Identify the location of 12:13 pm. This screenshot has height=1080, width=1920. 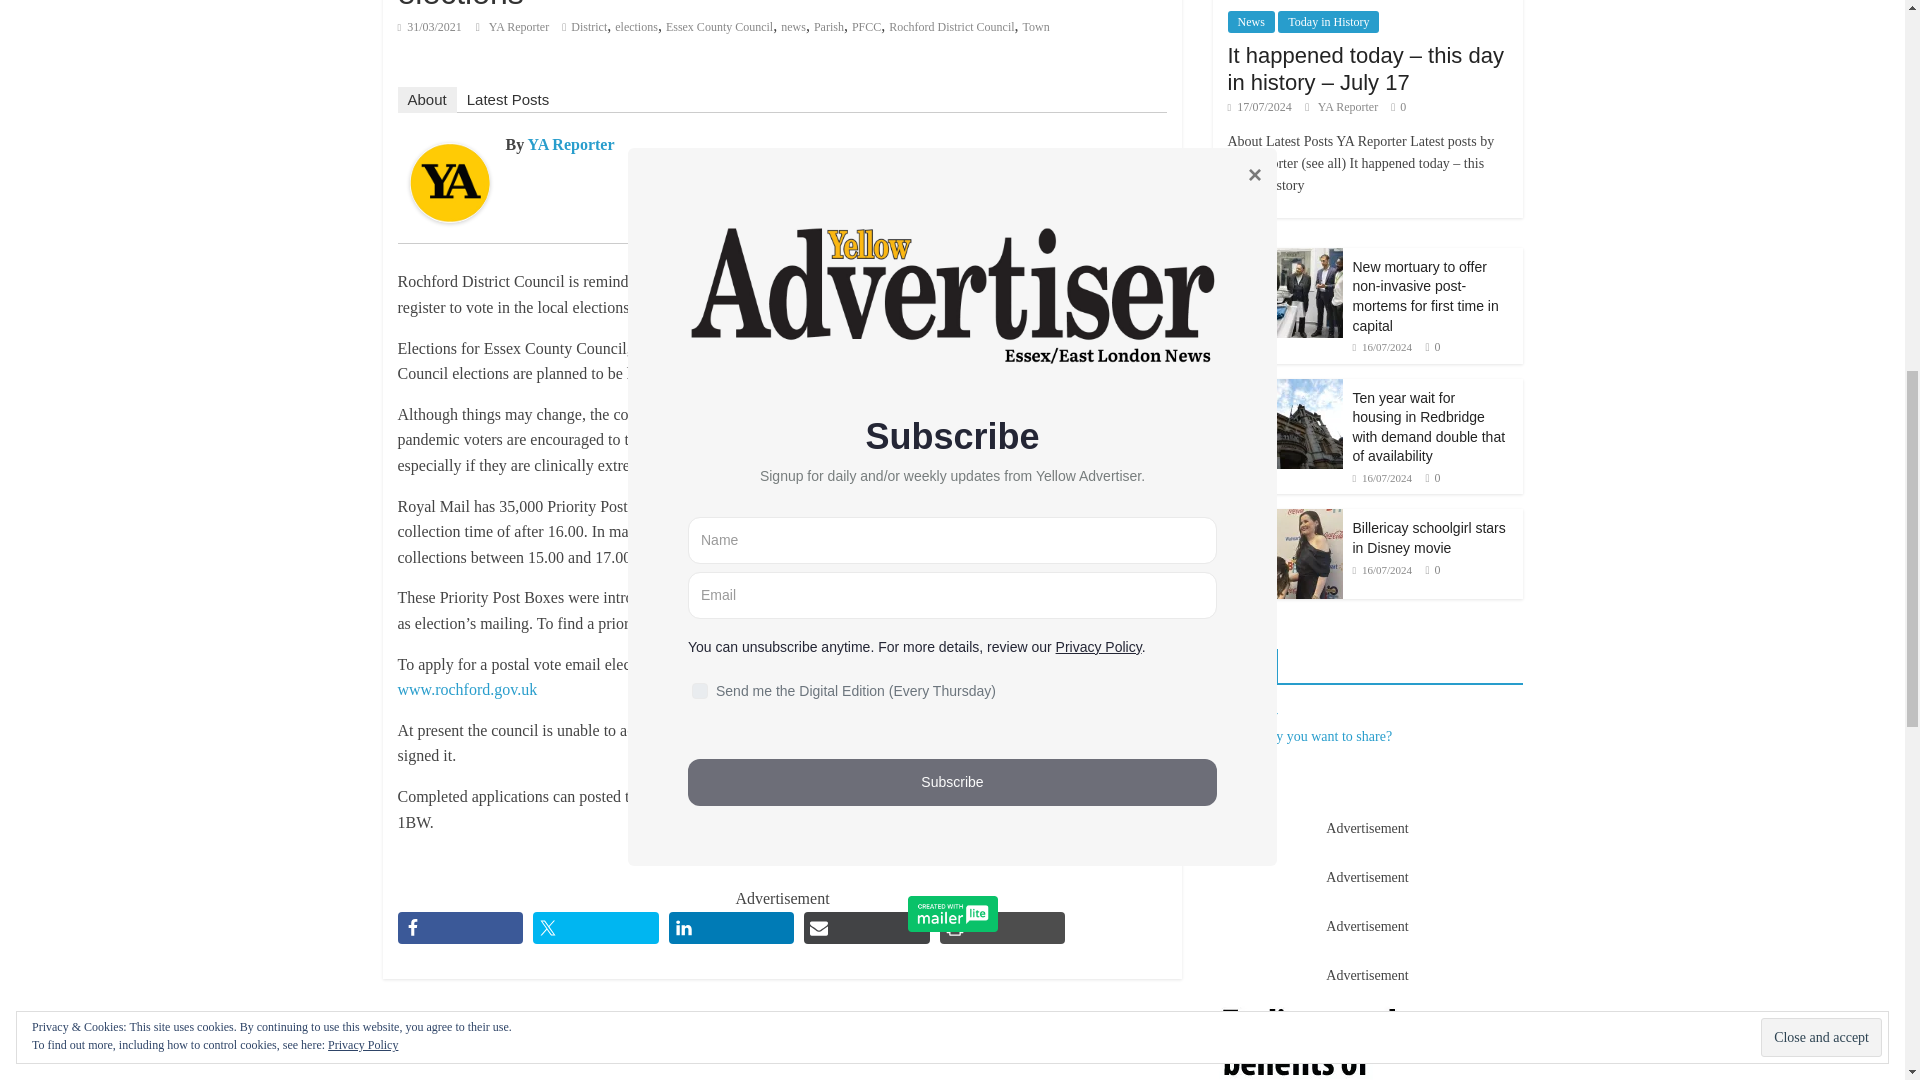
(430, 26).